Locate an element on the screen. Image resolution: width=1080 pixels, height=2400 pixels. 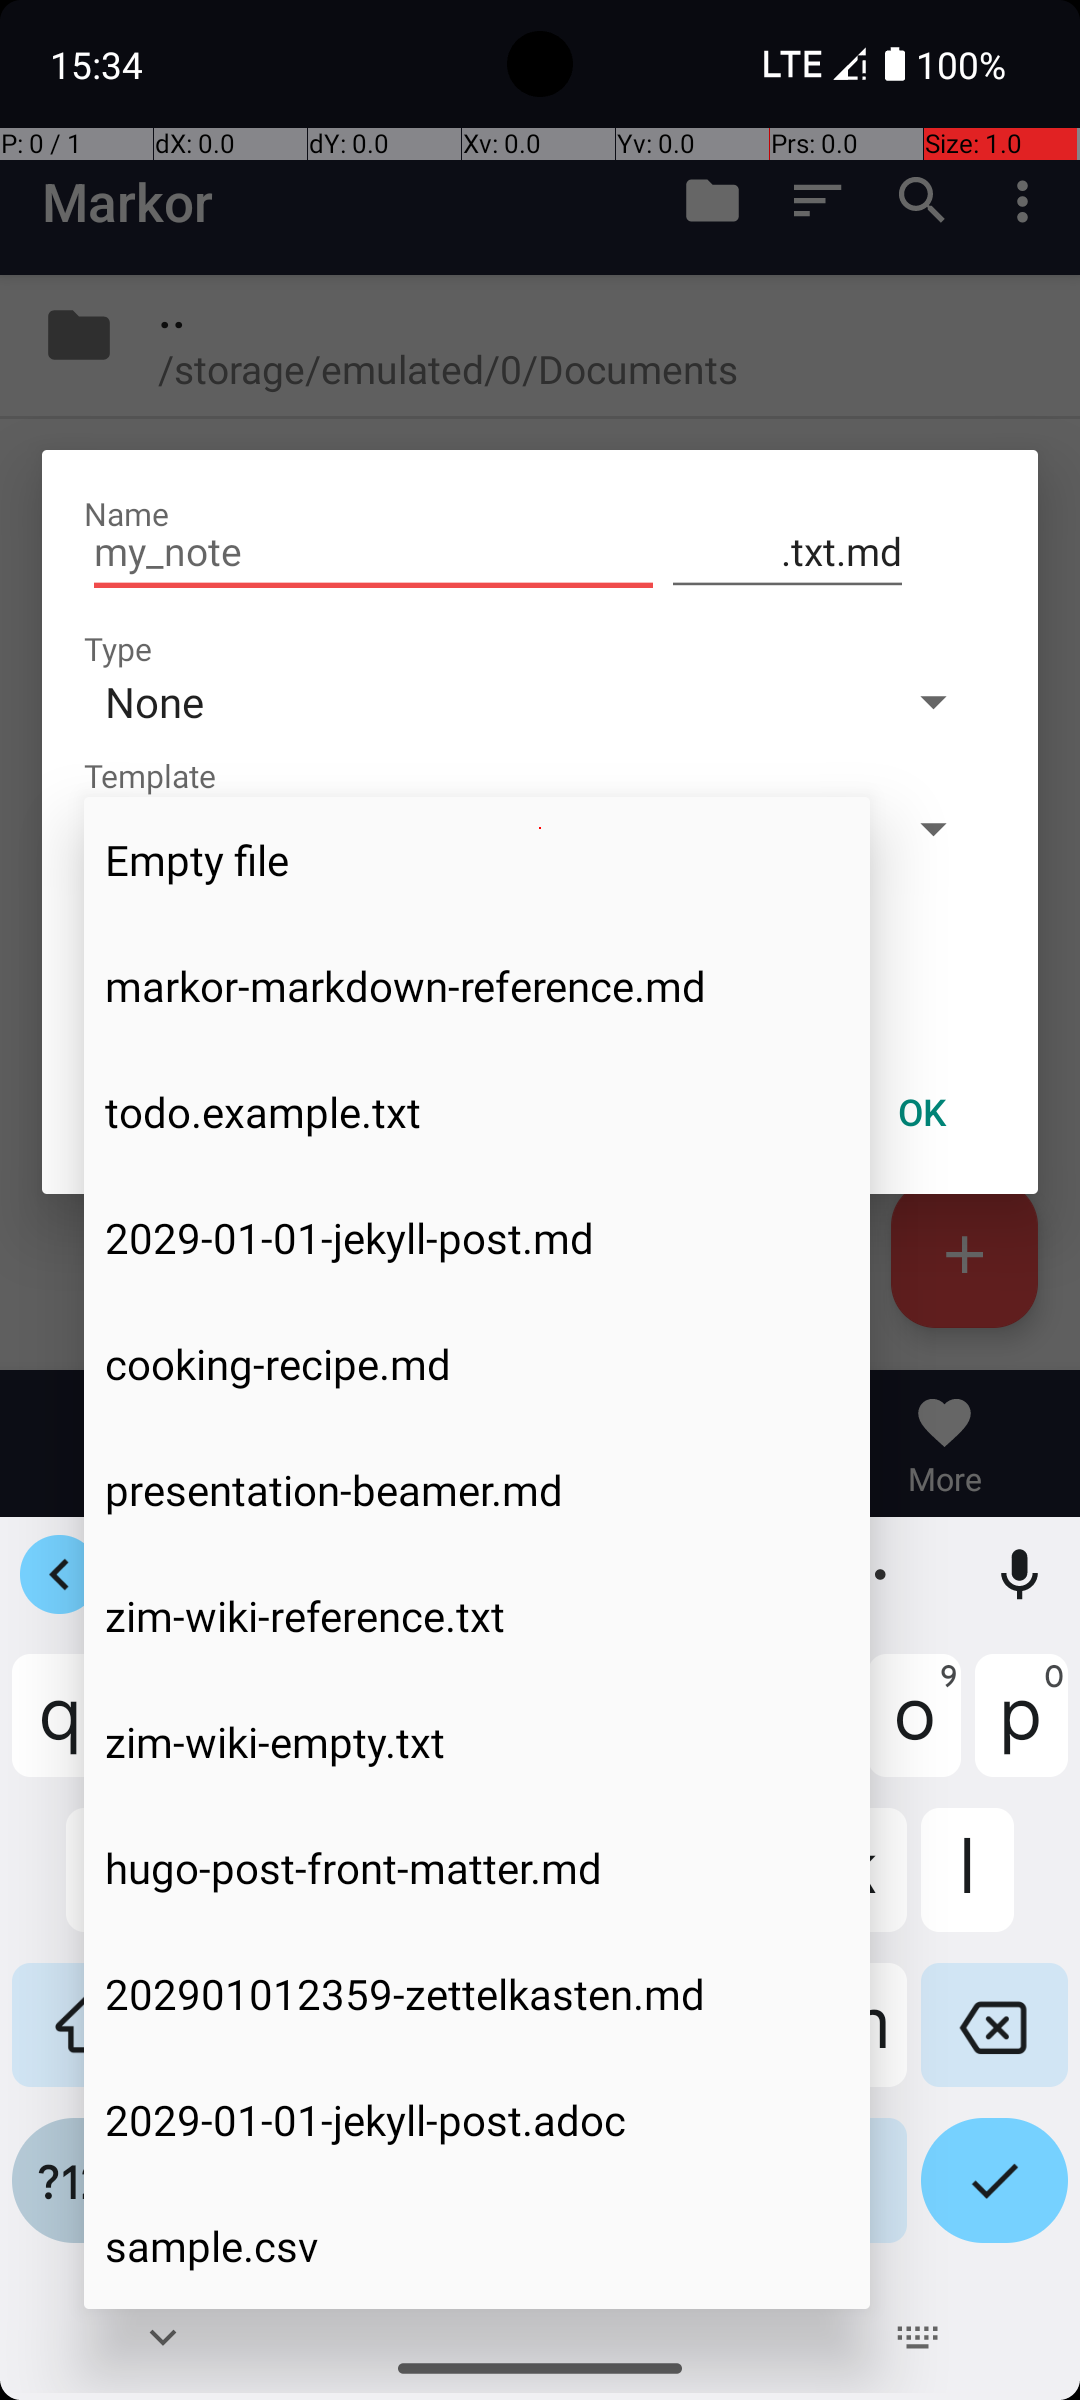
sample.csv is located at coordinates (477, 2246).